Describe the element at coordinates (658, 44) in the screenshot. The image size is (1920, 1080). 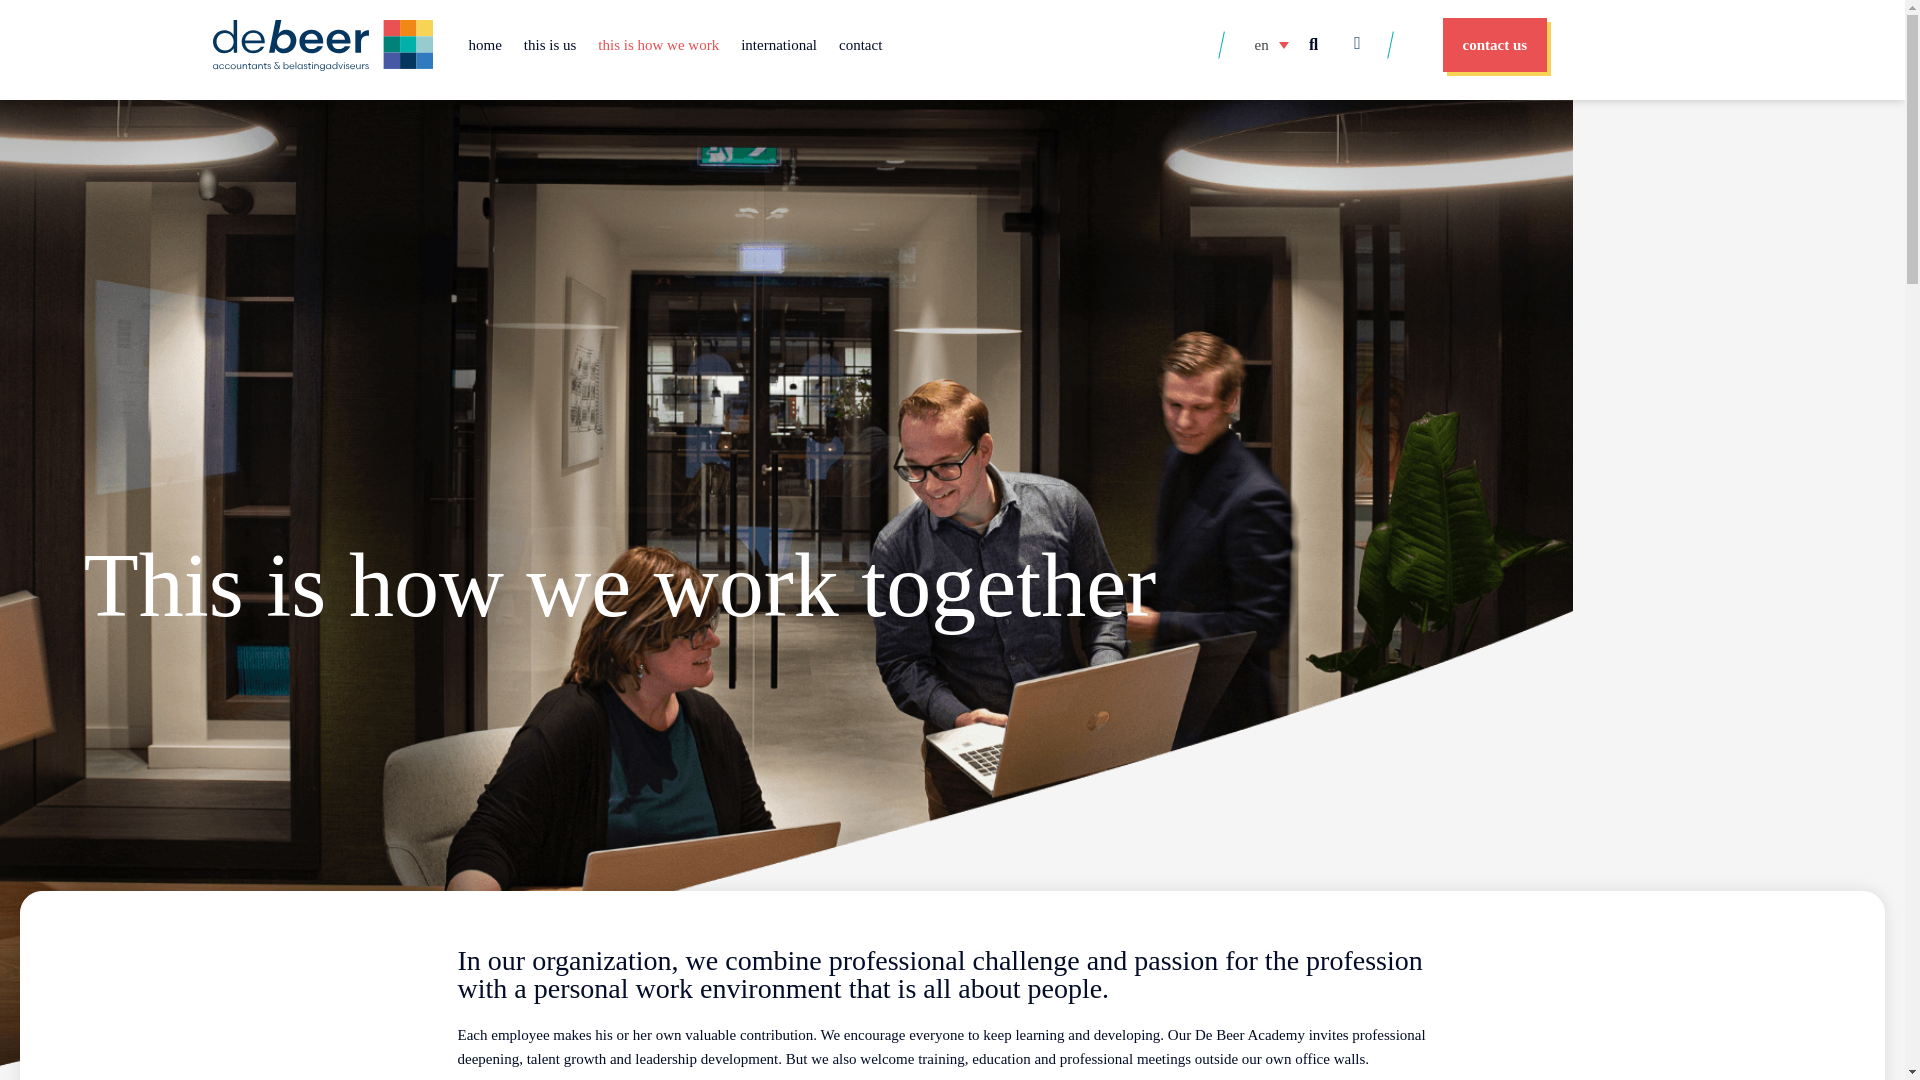
I see `this is how we work` at that location.